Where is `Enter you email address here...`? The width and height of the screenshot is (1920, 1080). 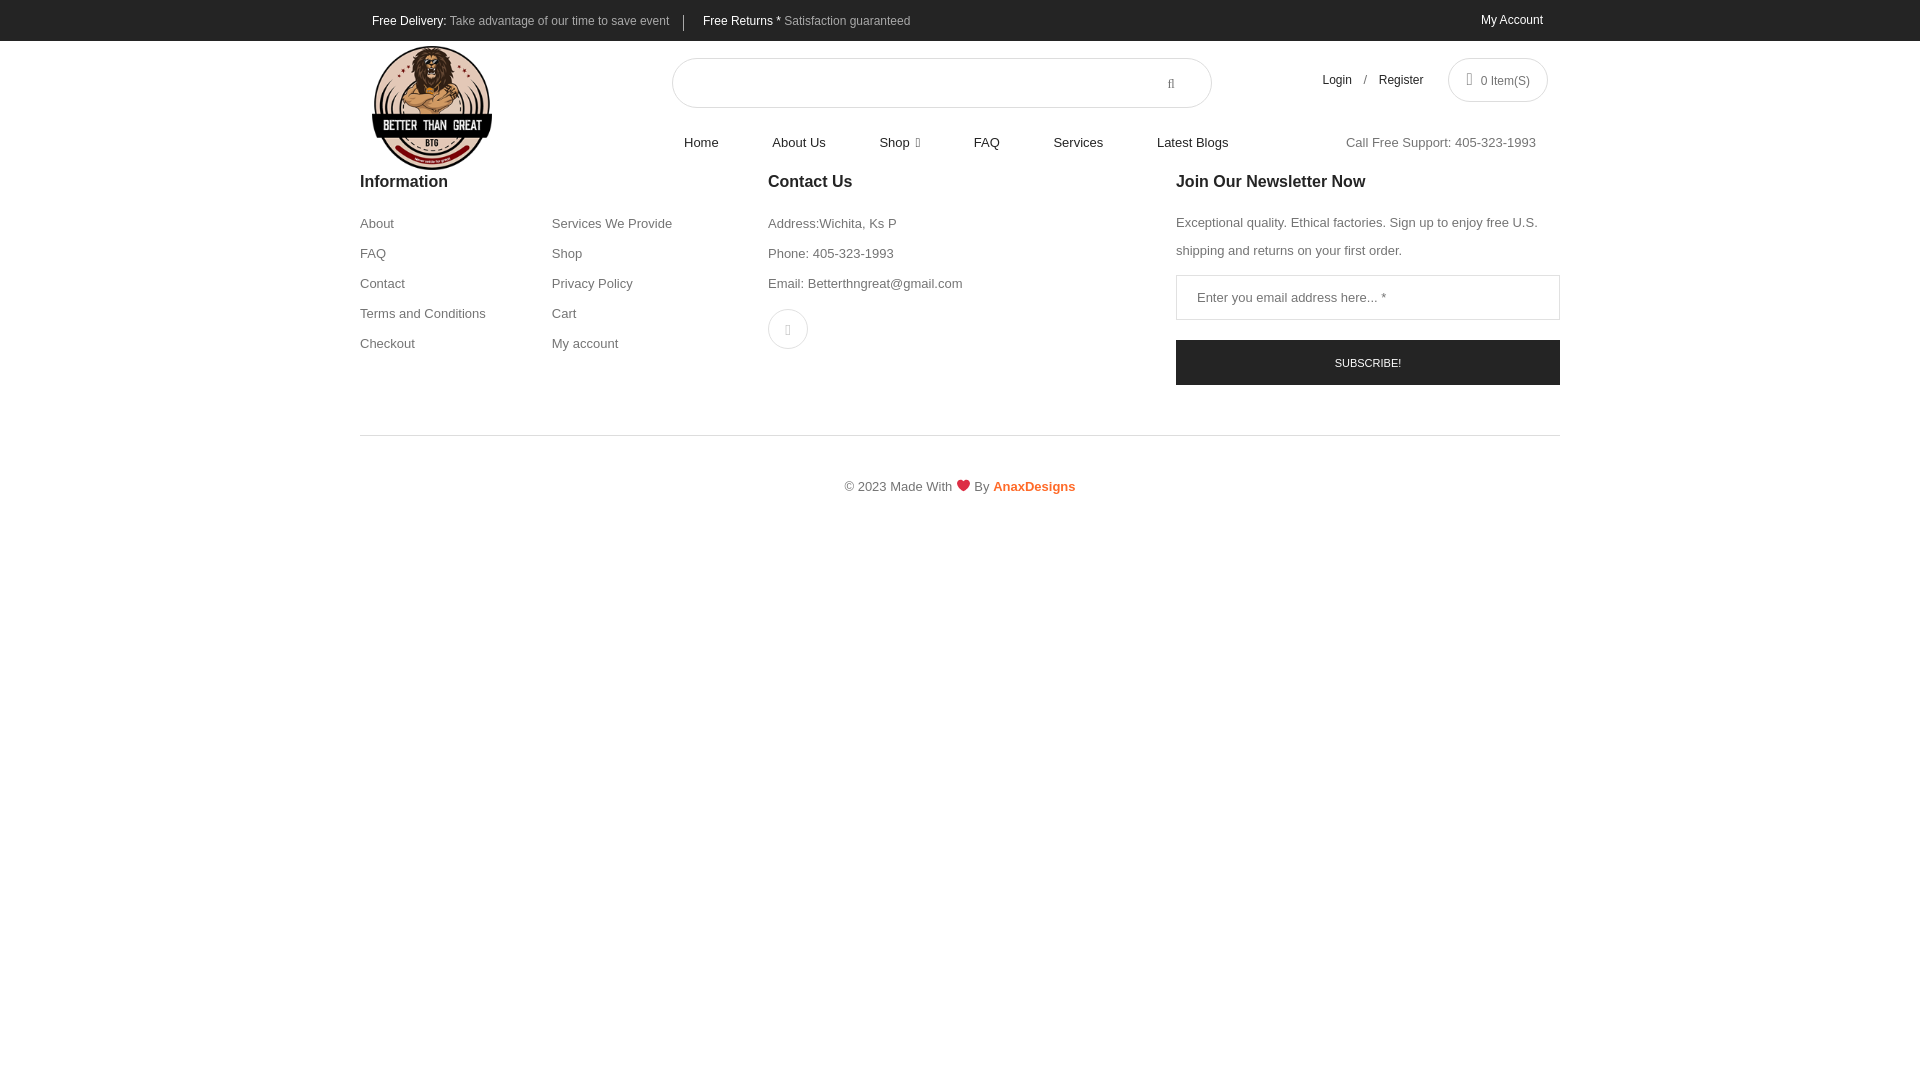 Enter you email address here... is located at coordinates (1367, 297).